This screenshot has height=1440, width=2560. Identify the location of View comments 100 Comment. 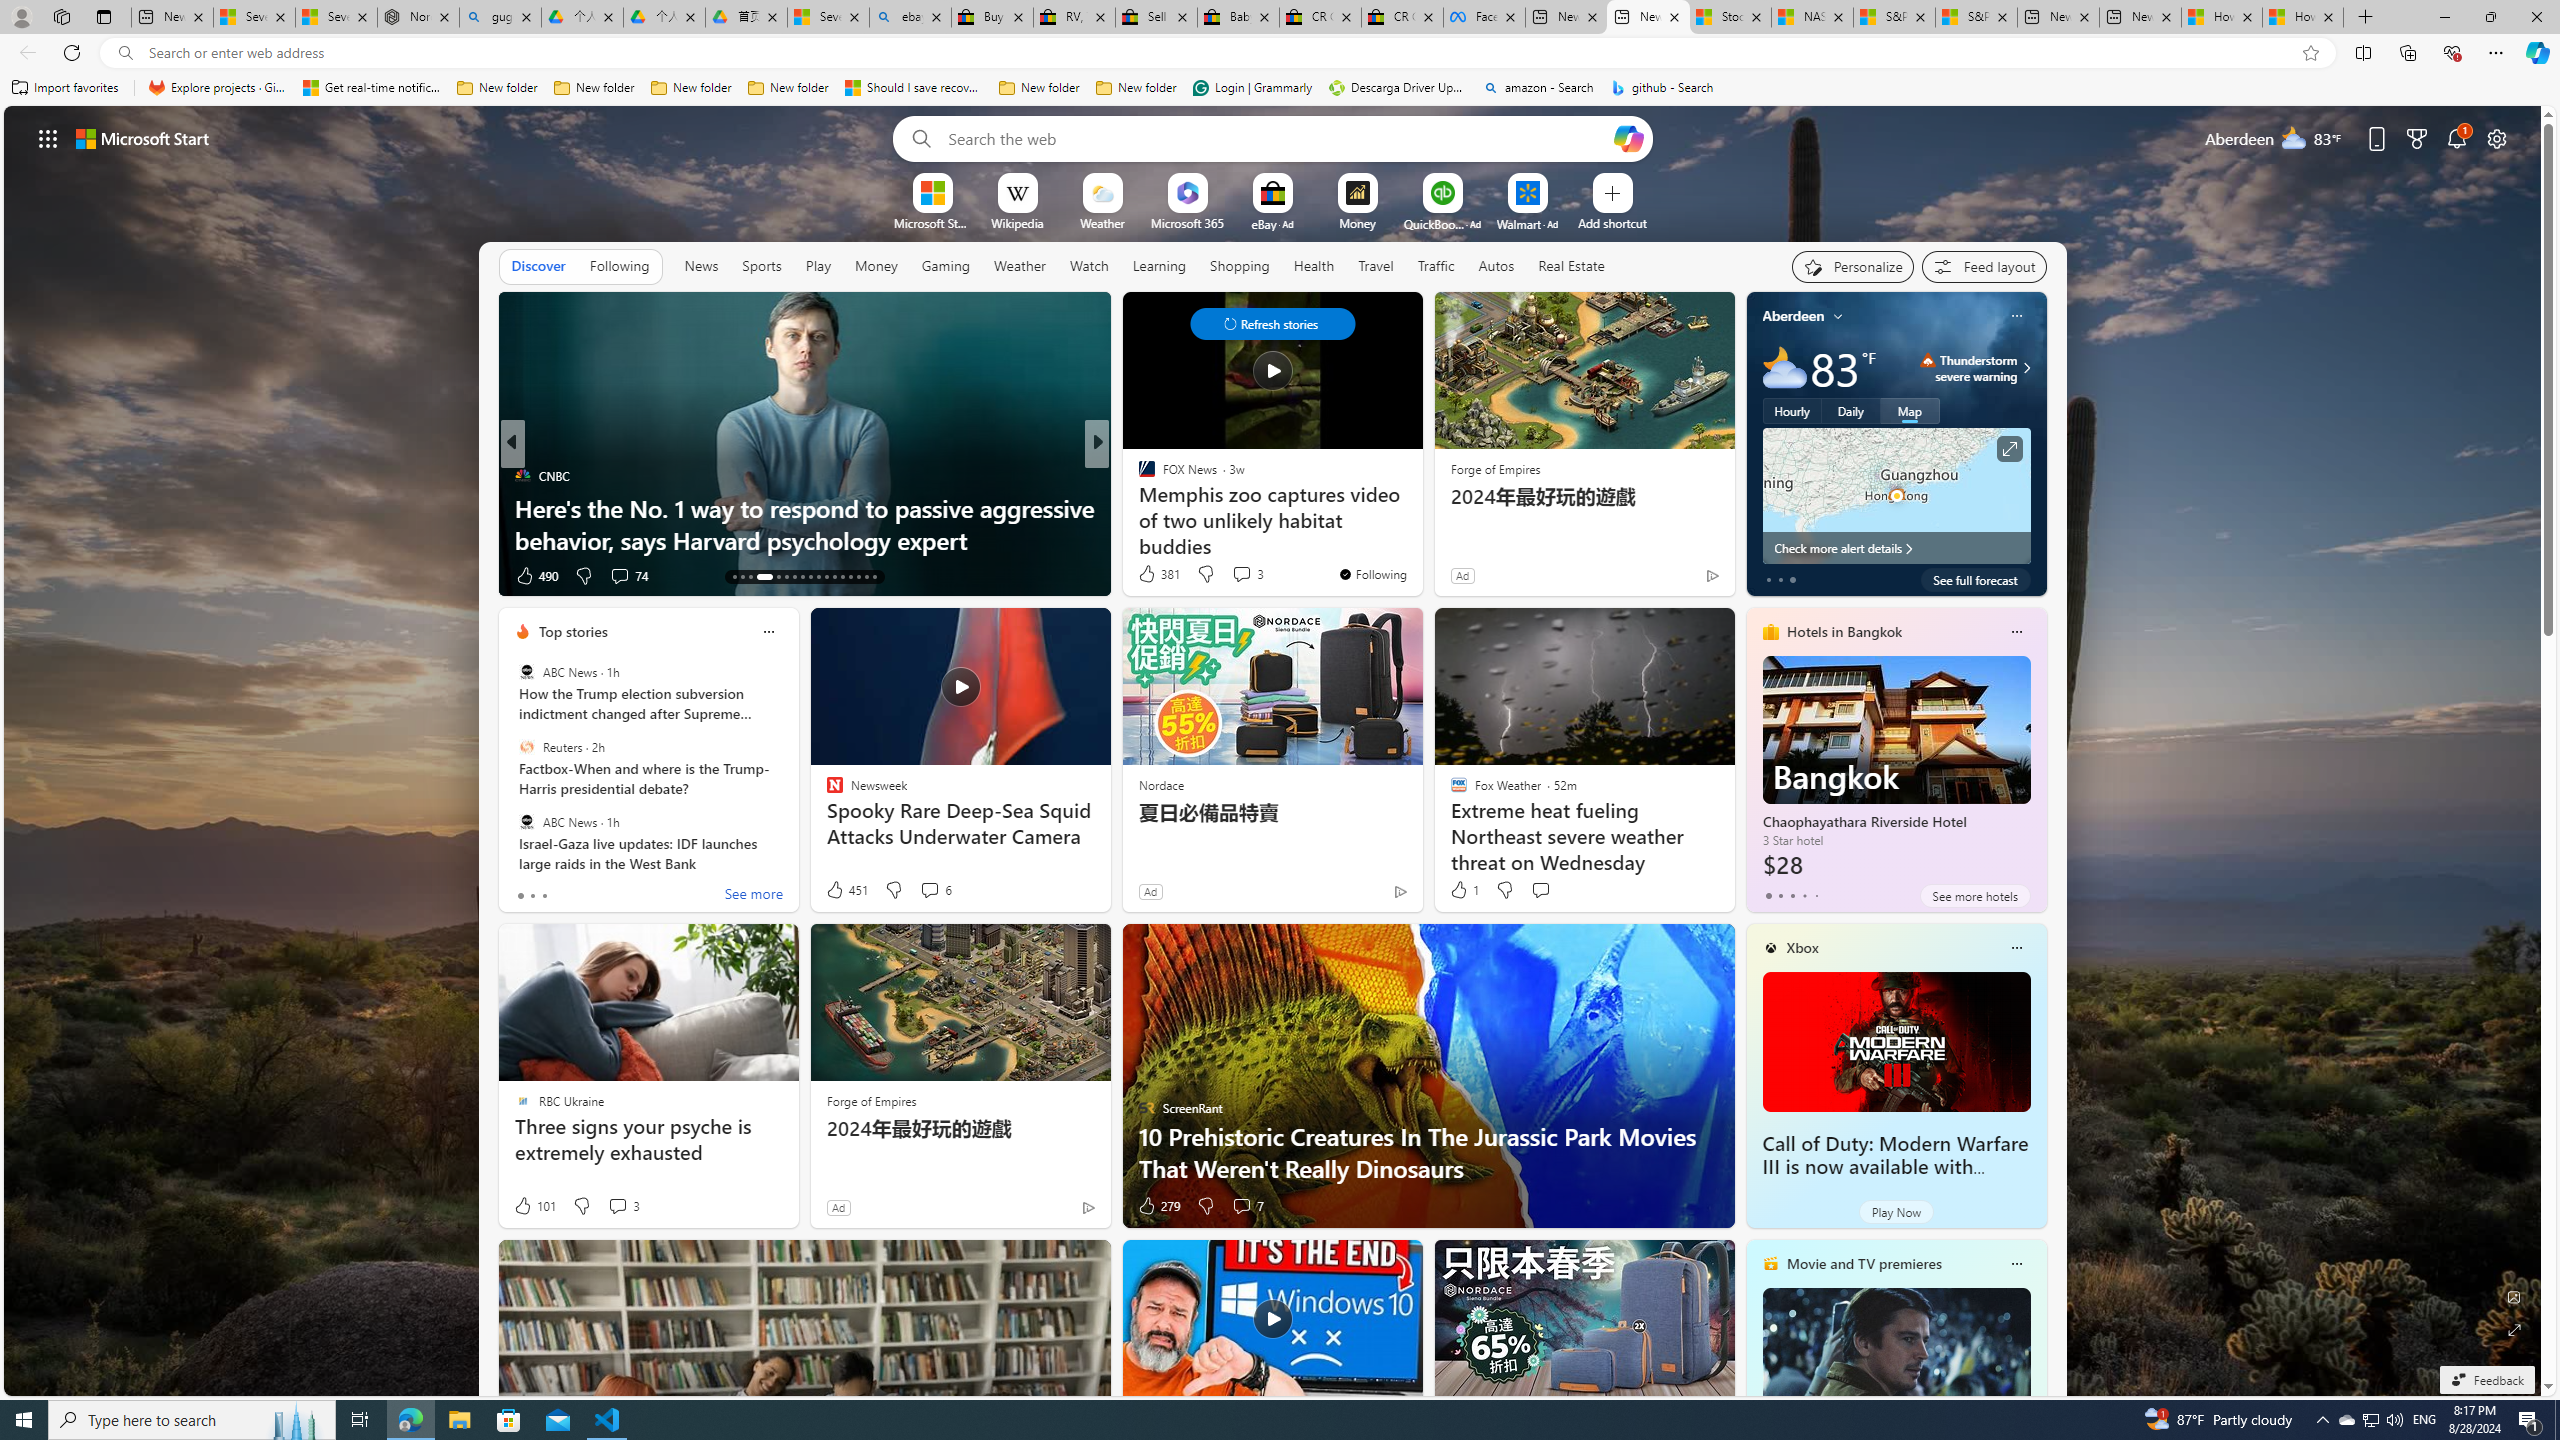
(1228, 575).